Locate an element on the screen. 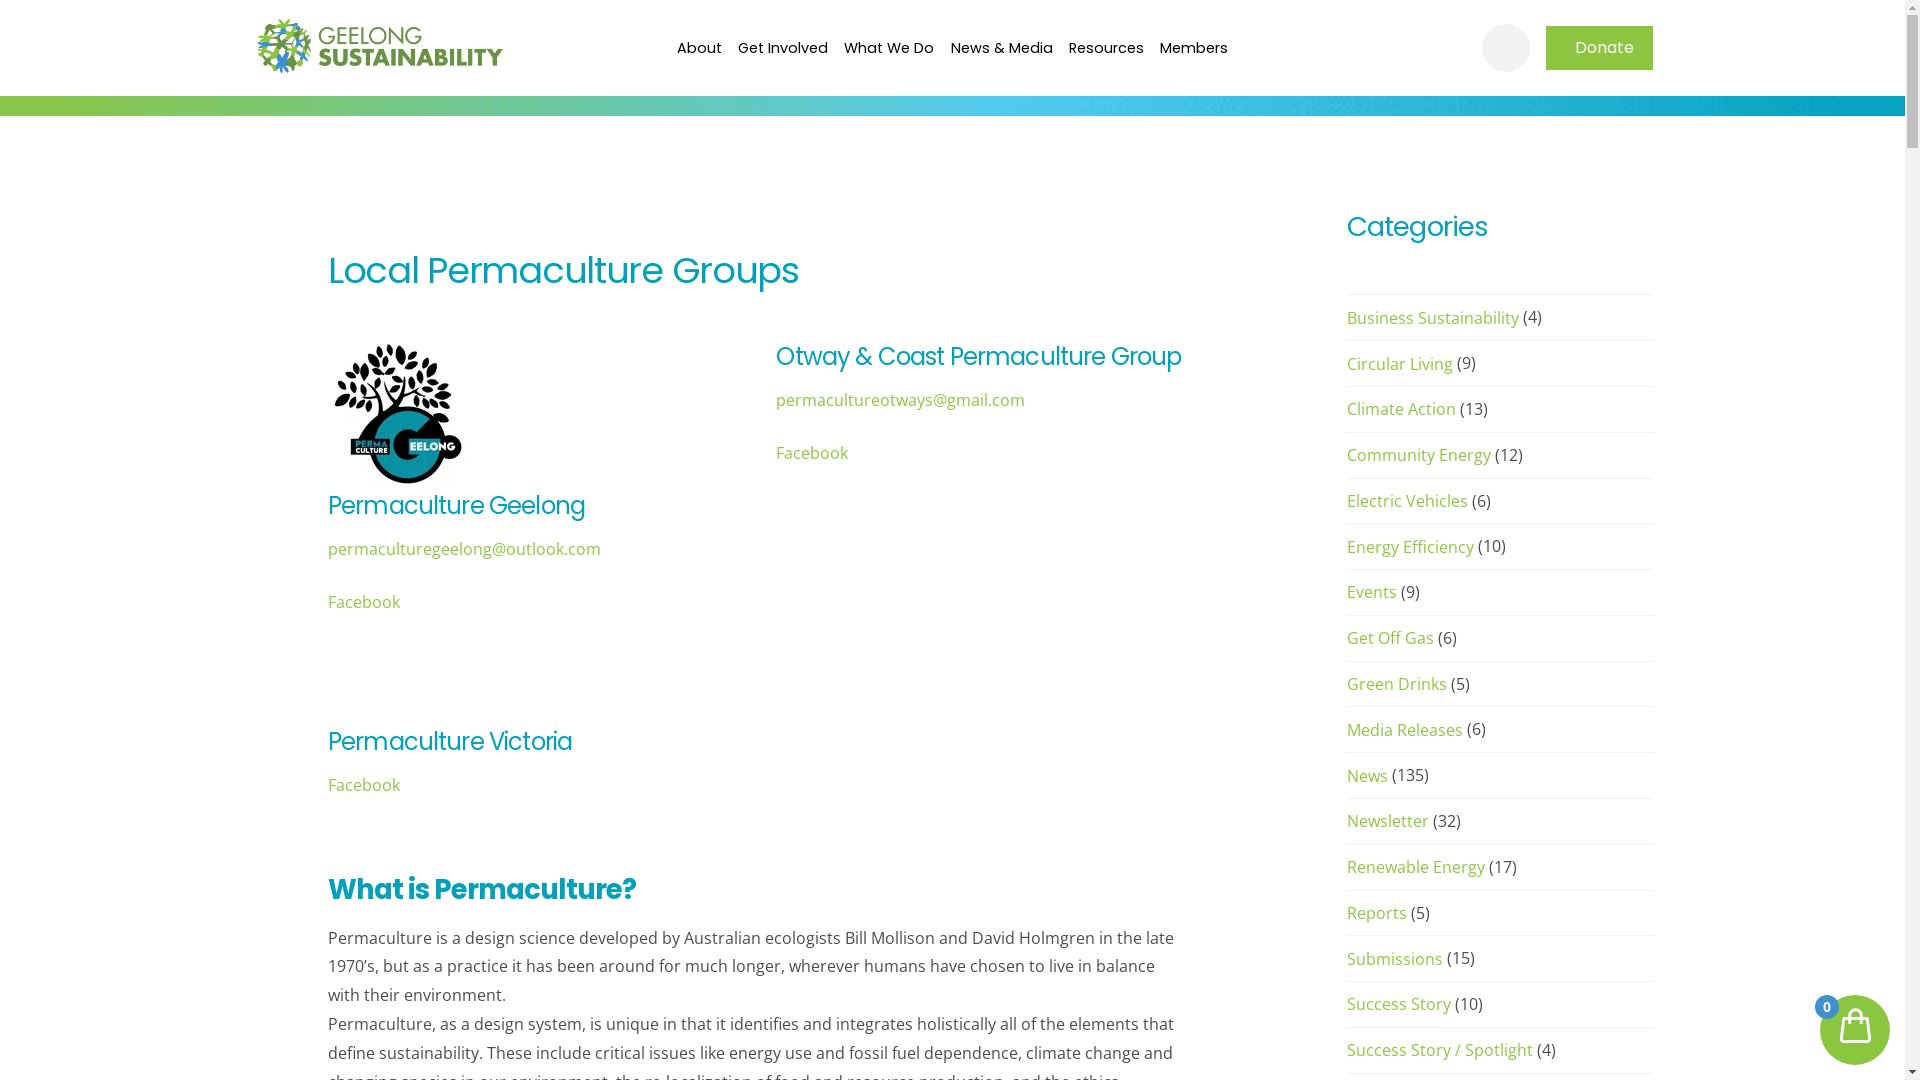  Newsletter is located at coordinates (1388, 821).